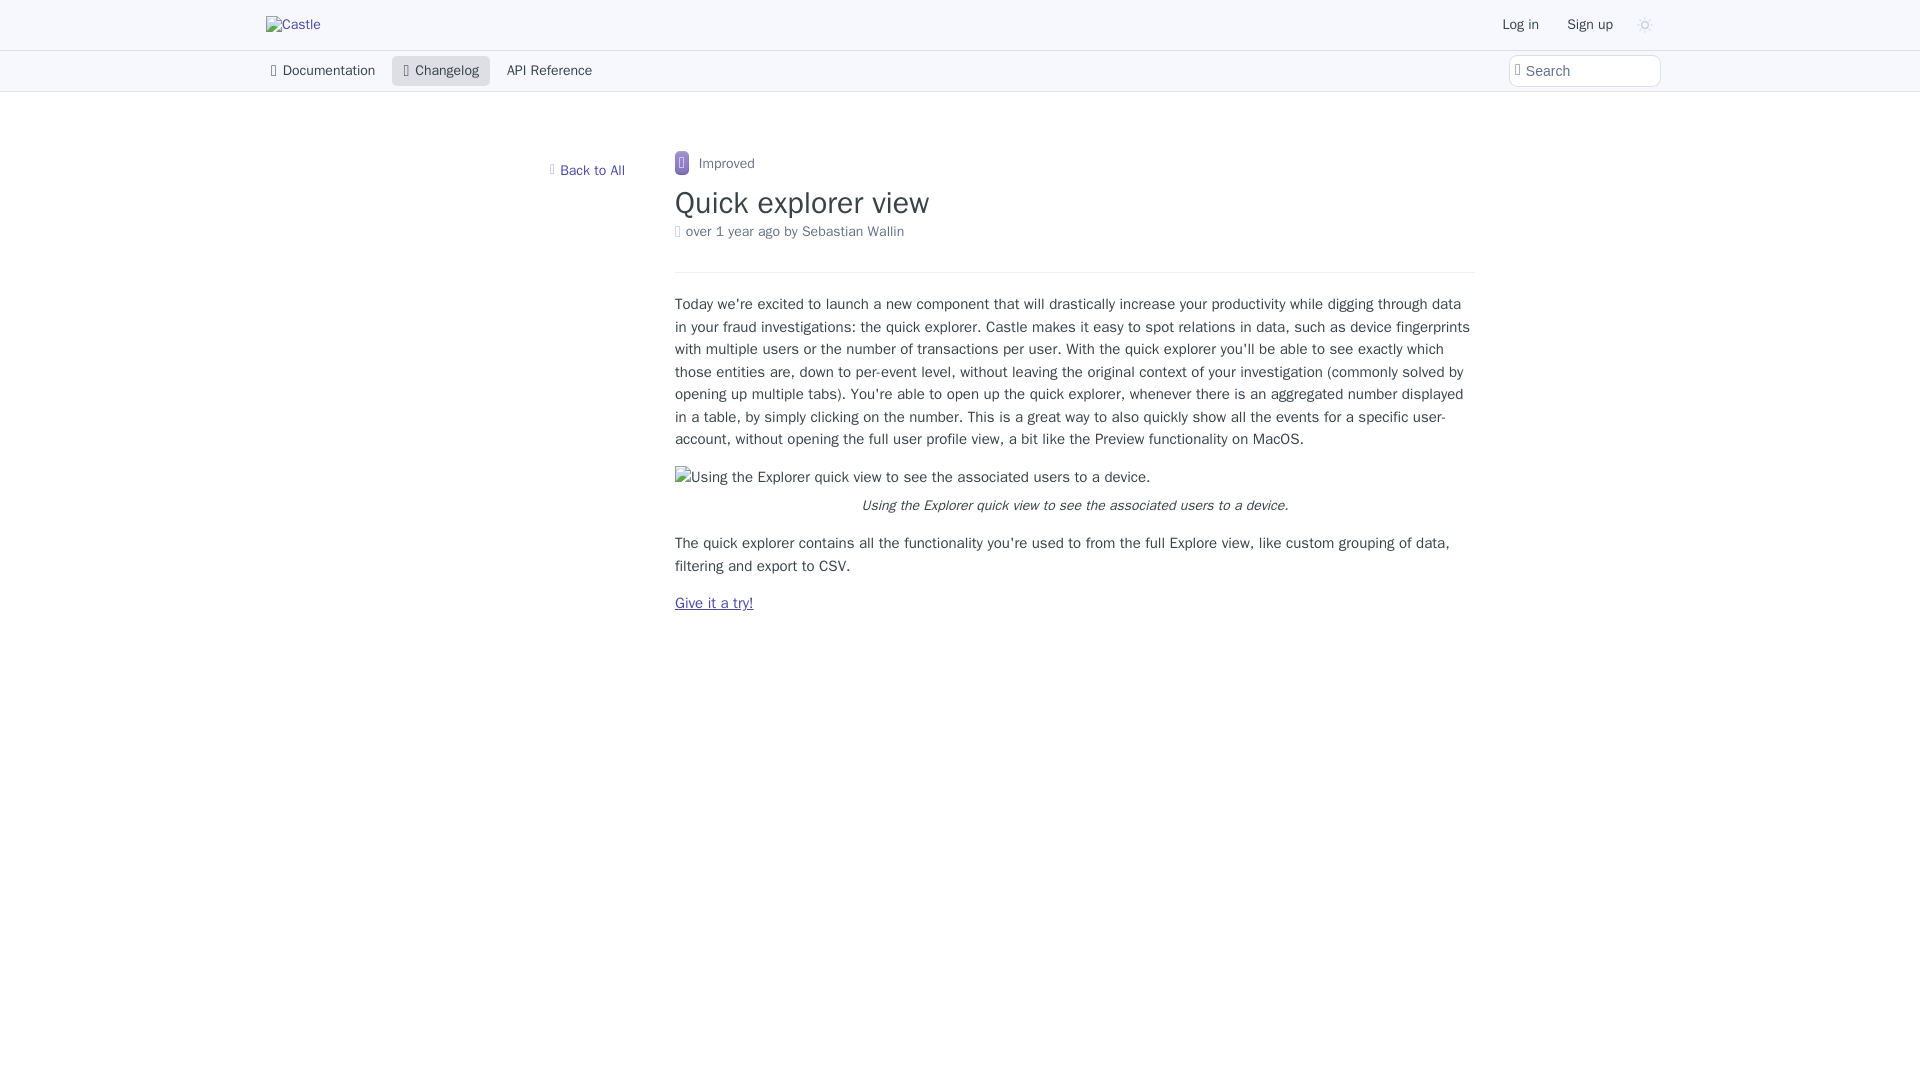 The image size is (1920, 1080). What do you see at coordinates (1521, 24) in the screenshot?
I see `Log in` at bounding box center [1521, 24].